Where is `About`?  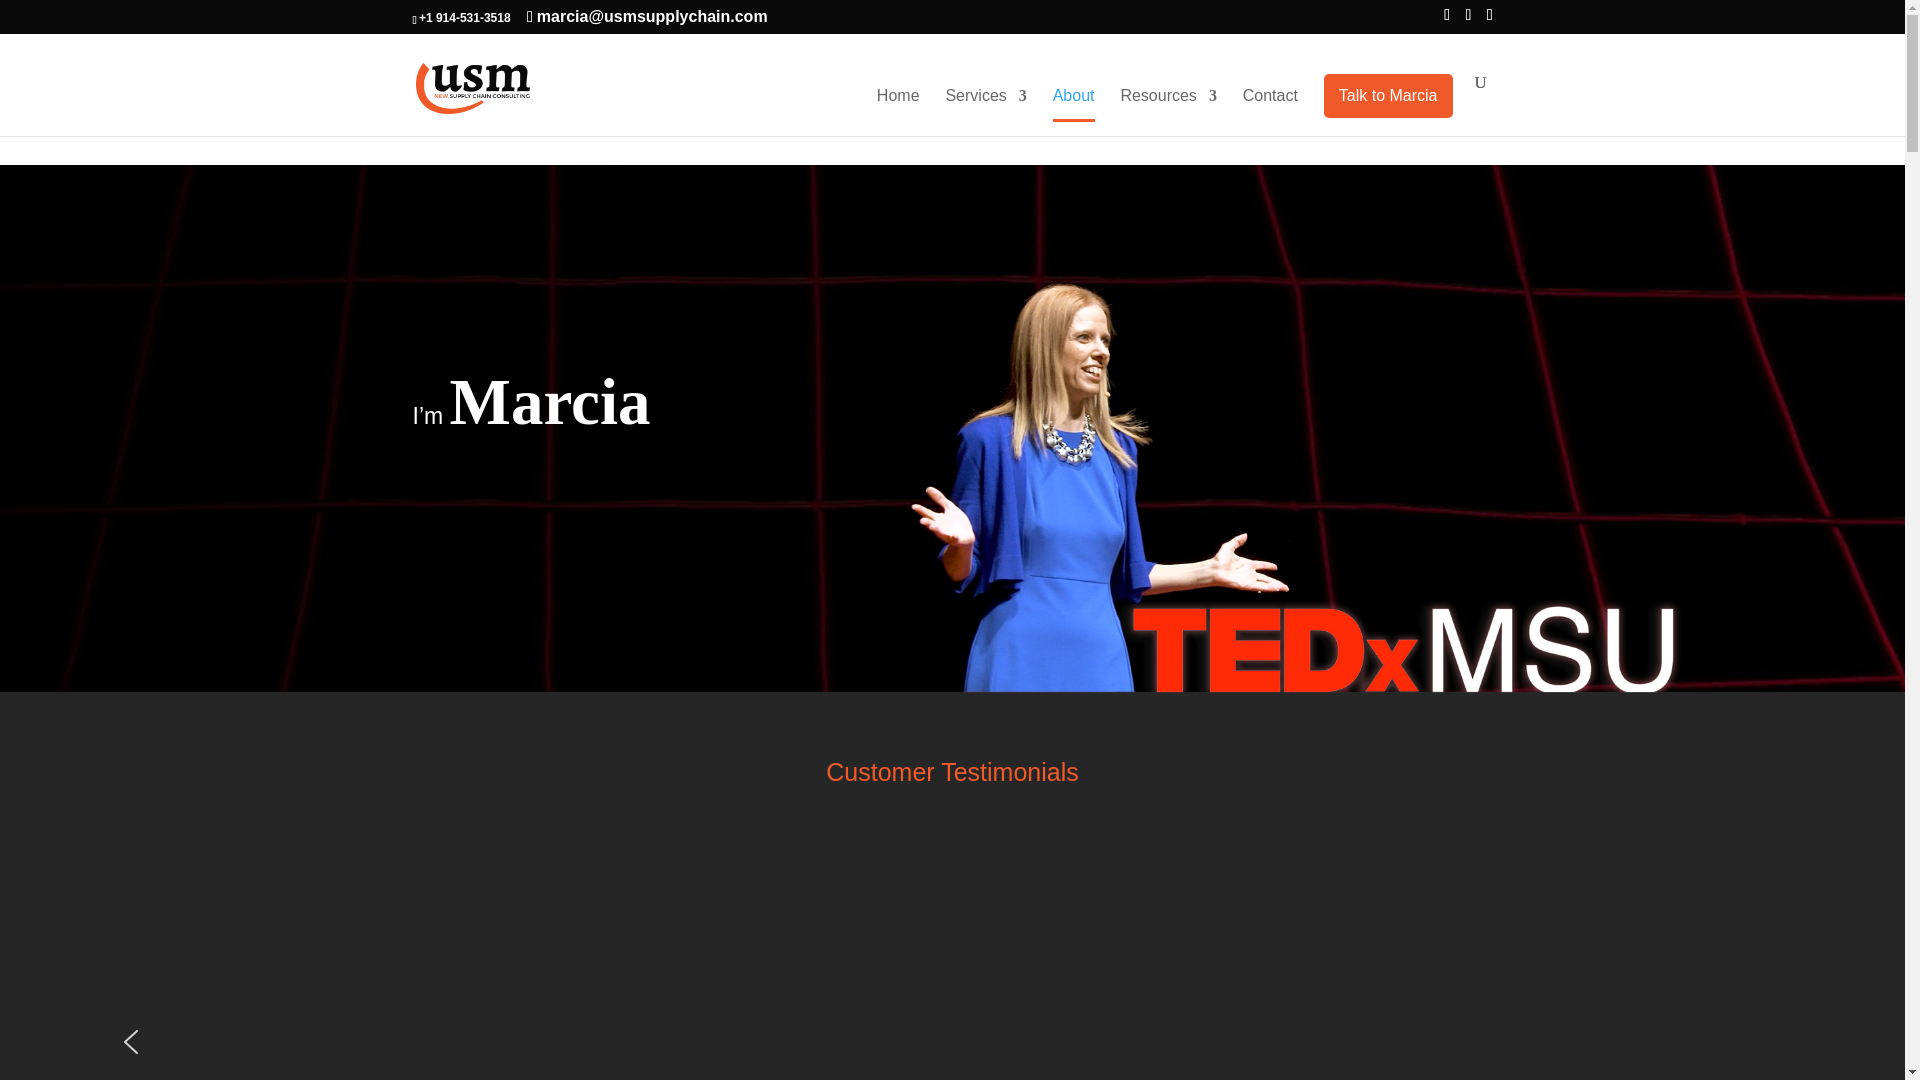 About is located at coordinates (1073, 112).